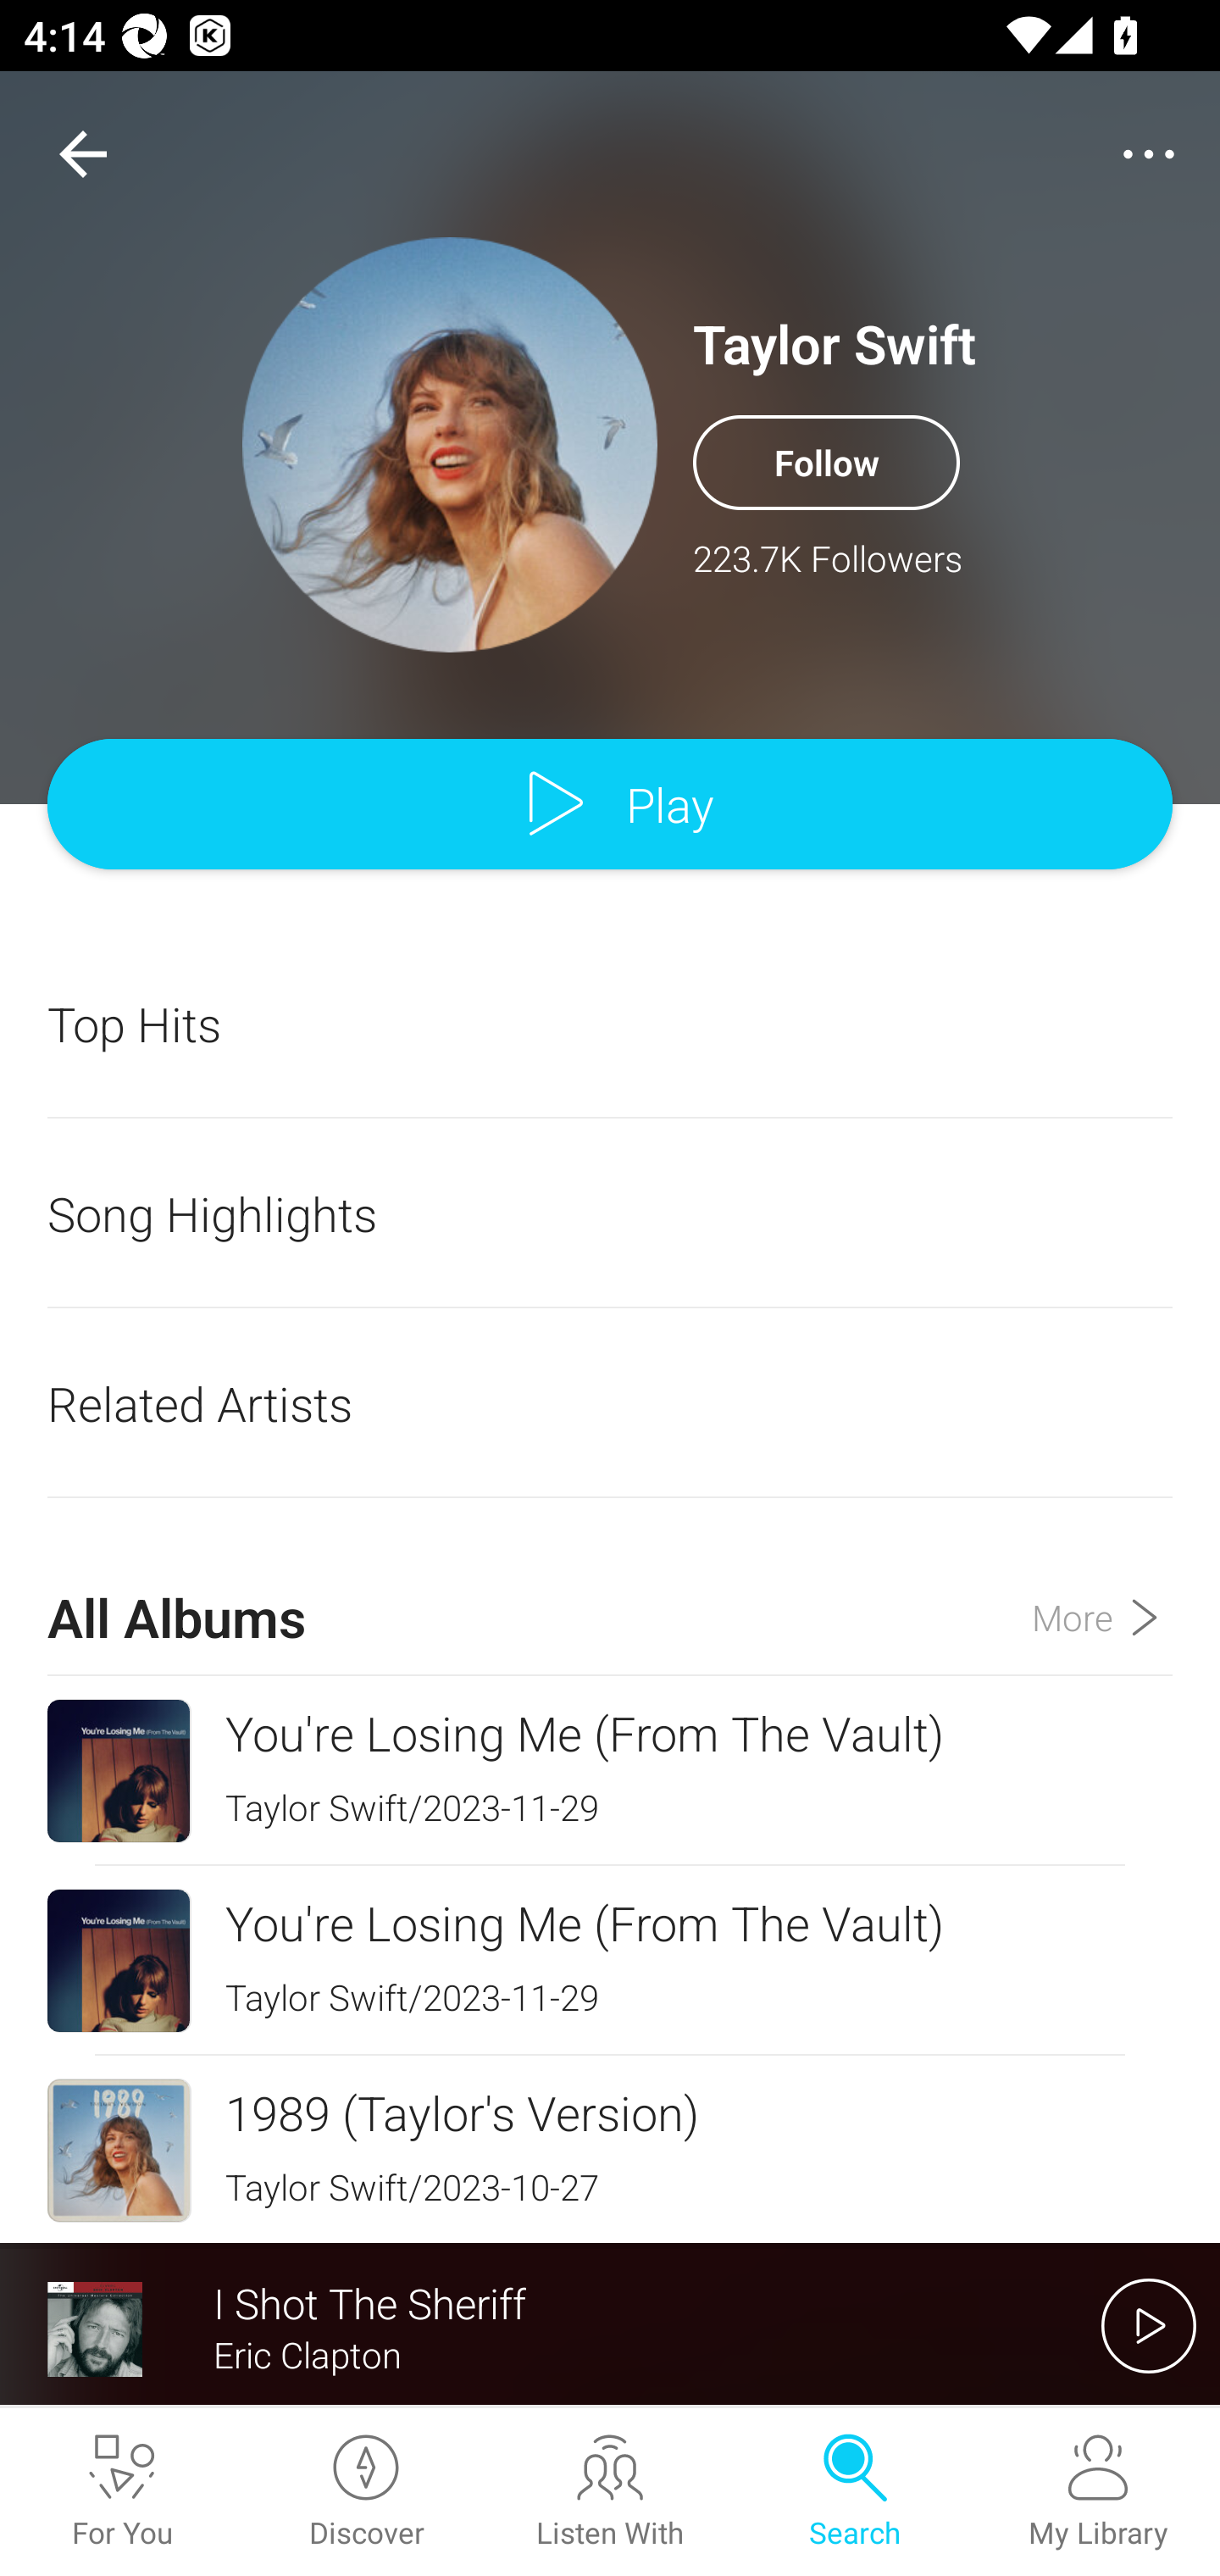 The height and width of the screenshot is (2576, 1220). Describe the element at coordinates (122, 2492) in the screenshot. I see `For You` at that location.